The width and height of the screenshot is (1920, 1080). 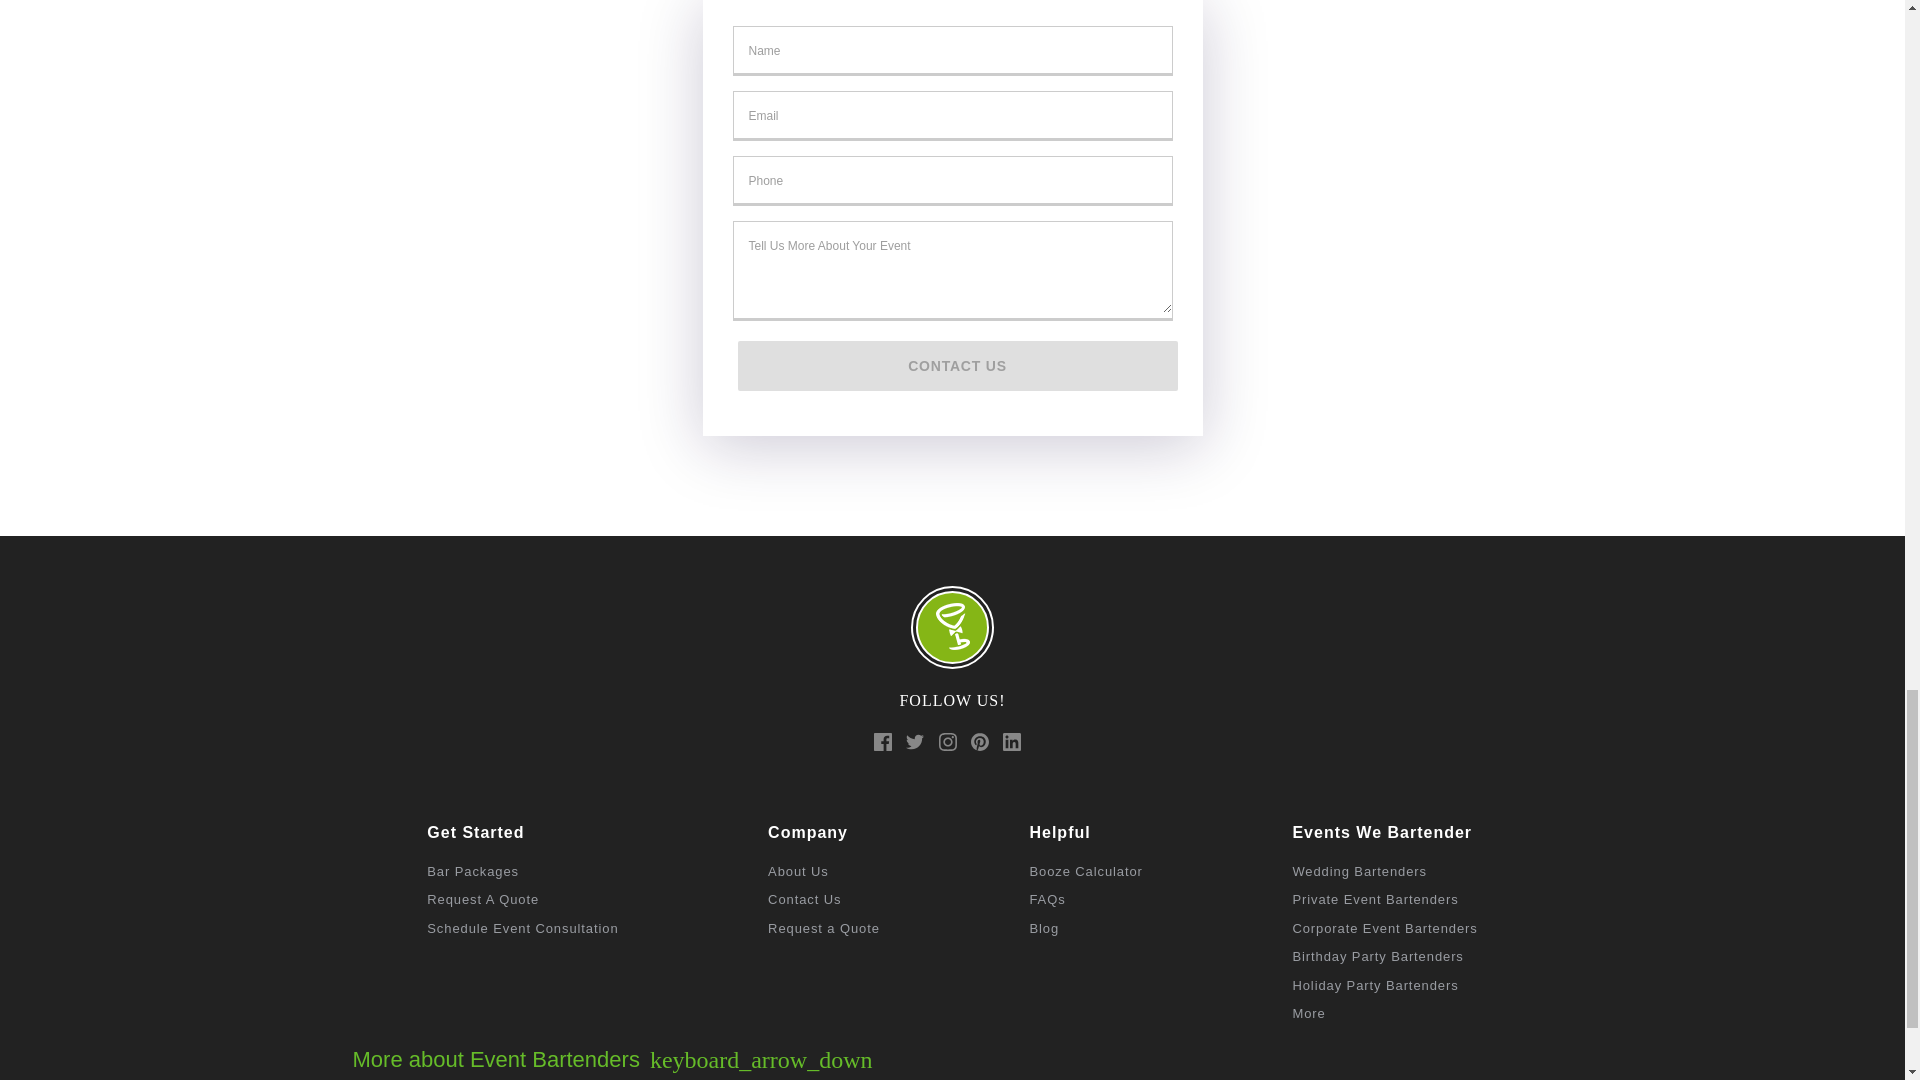 What do you see at coordinates (958, 366) in the screenshot?
I see `CONTACT US` at bounding box center [958, 366].